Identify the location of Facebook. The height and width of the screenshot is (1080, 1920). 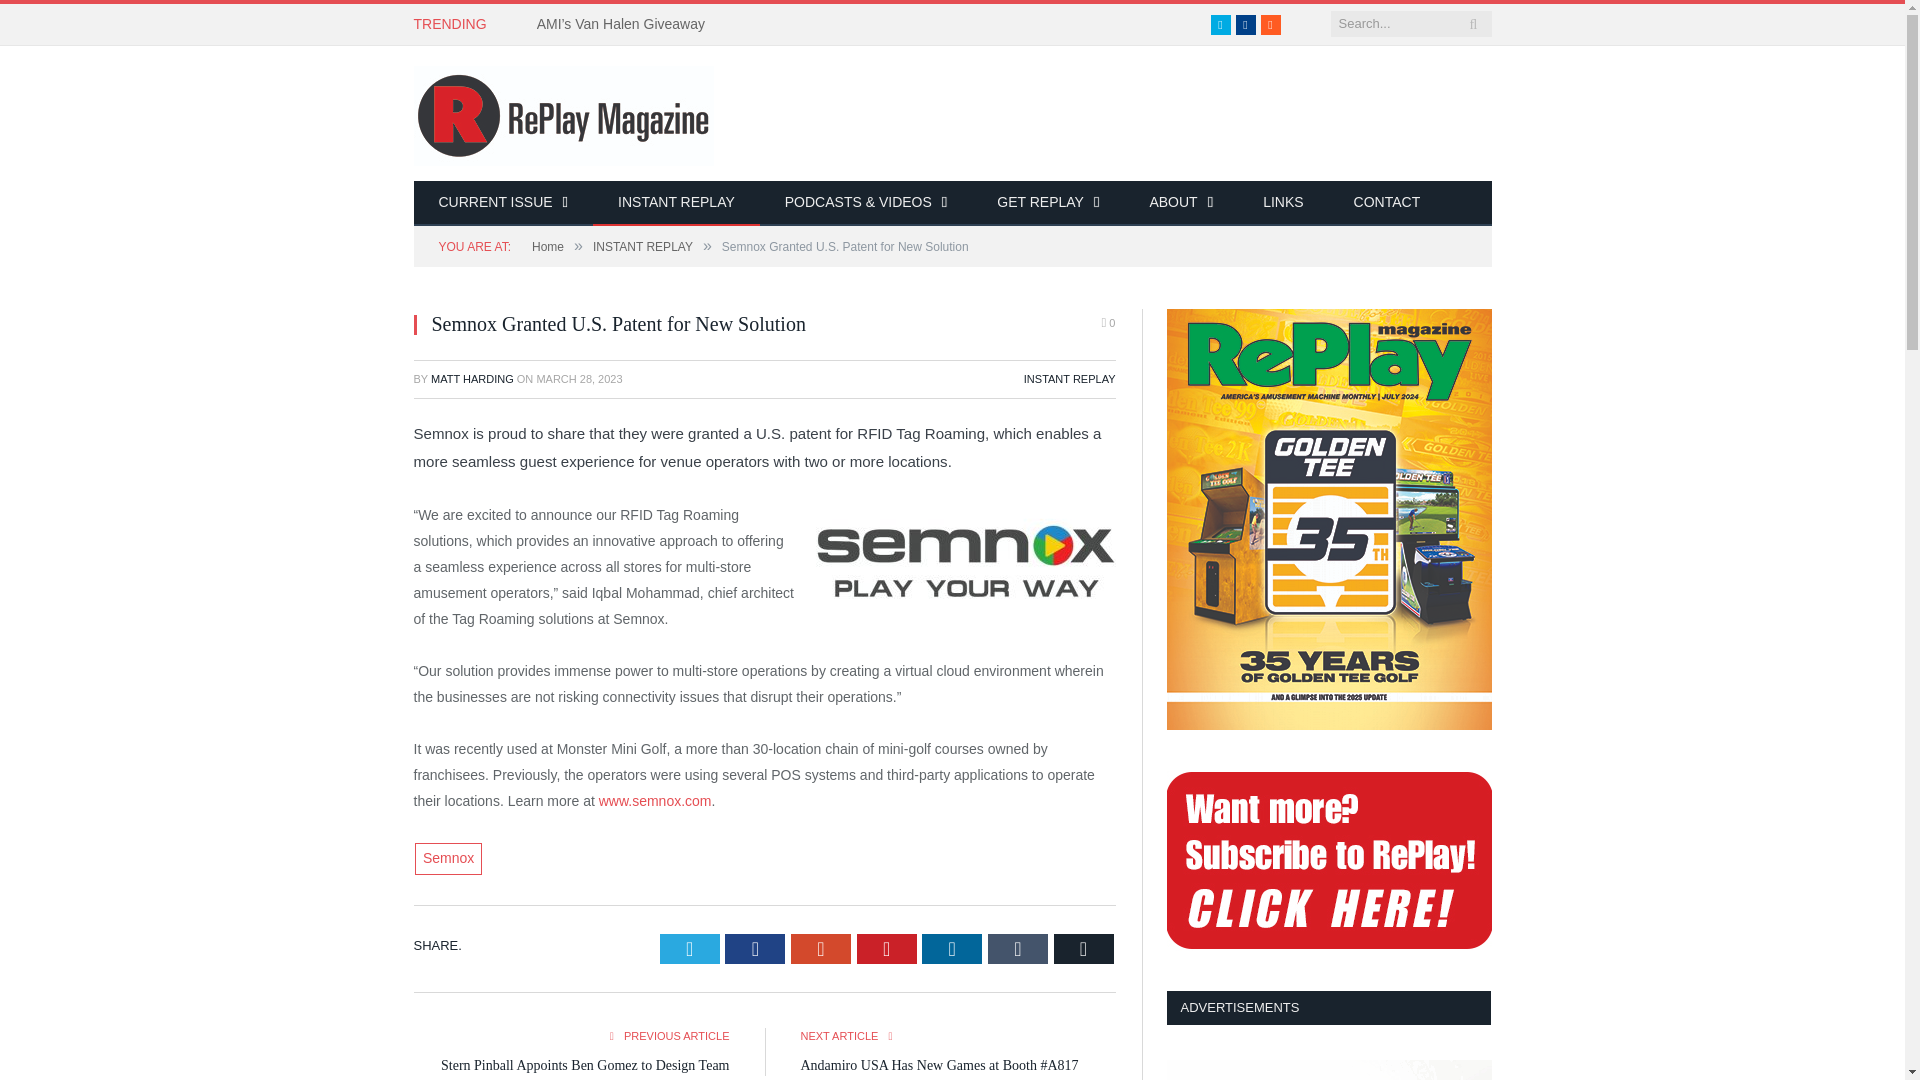
(1246, 24).